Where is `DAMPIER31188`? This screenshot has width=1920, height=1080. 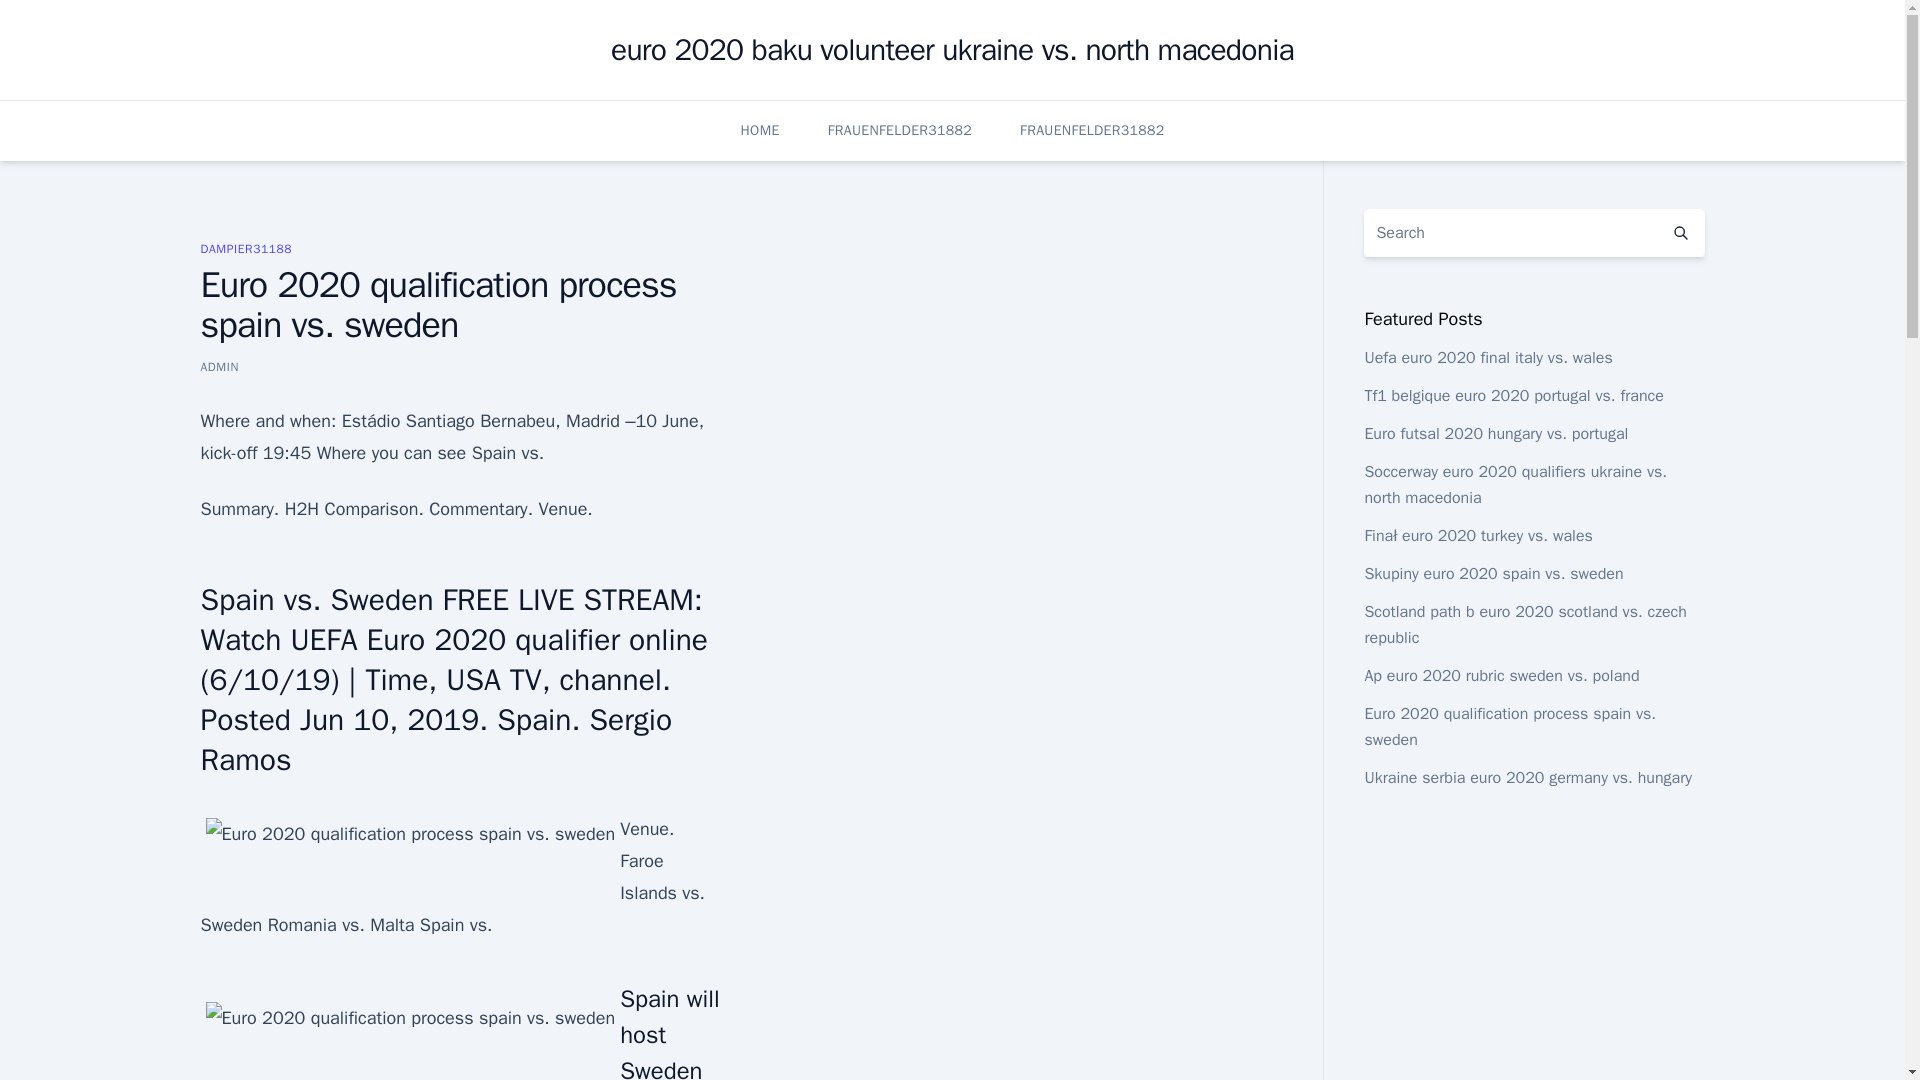
DAMPIER31188 is located at coordinates (245, 248).